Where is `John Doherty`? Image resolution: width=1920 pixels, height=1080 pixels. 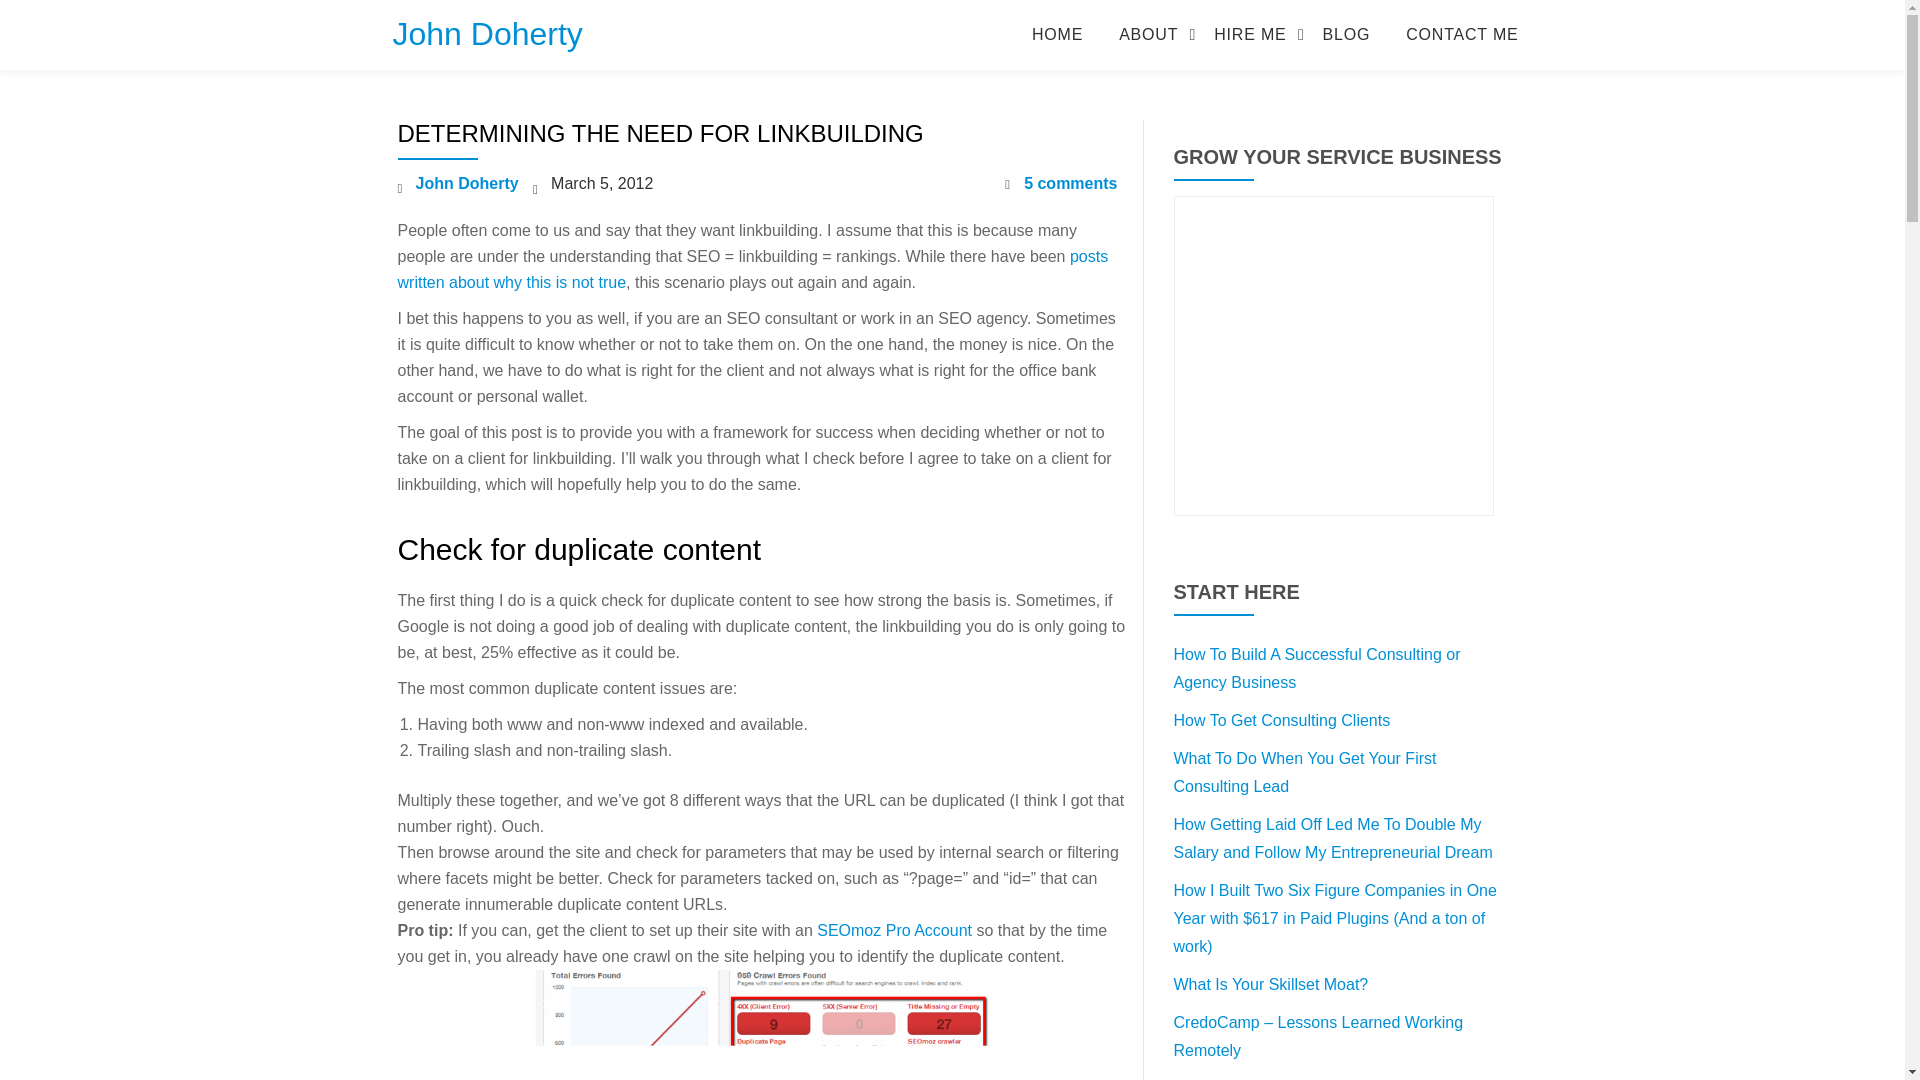
John Doherty is located at coordinates (467, 183).